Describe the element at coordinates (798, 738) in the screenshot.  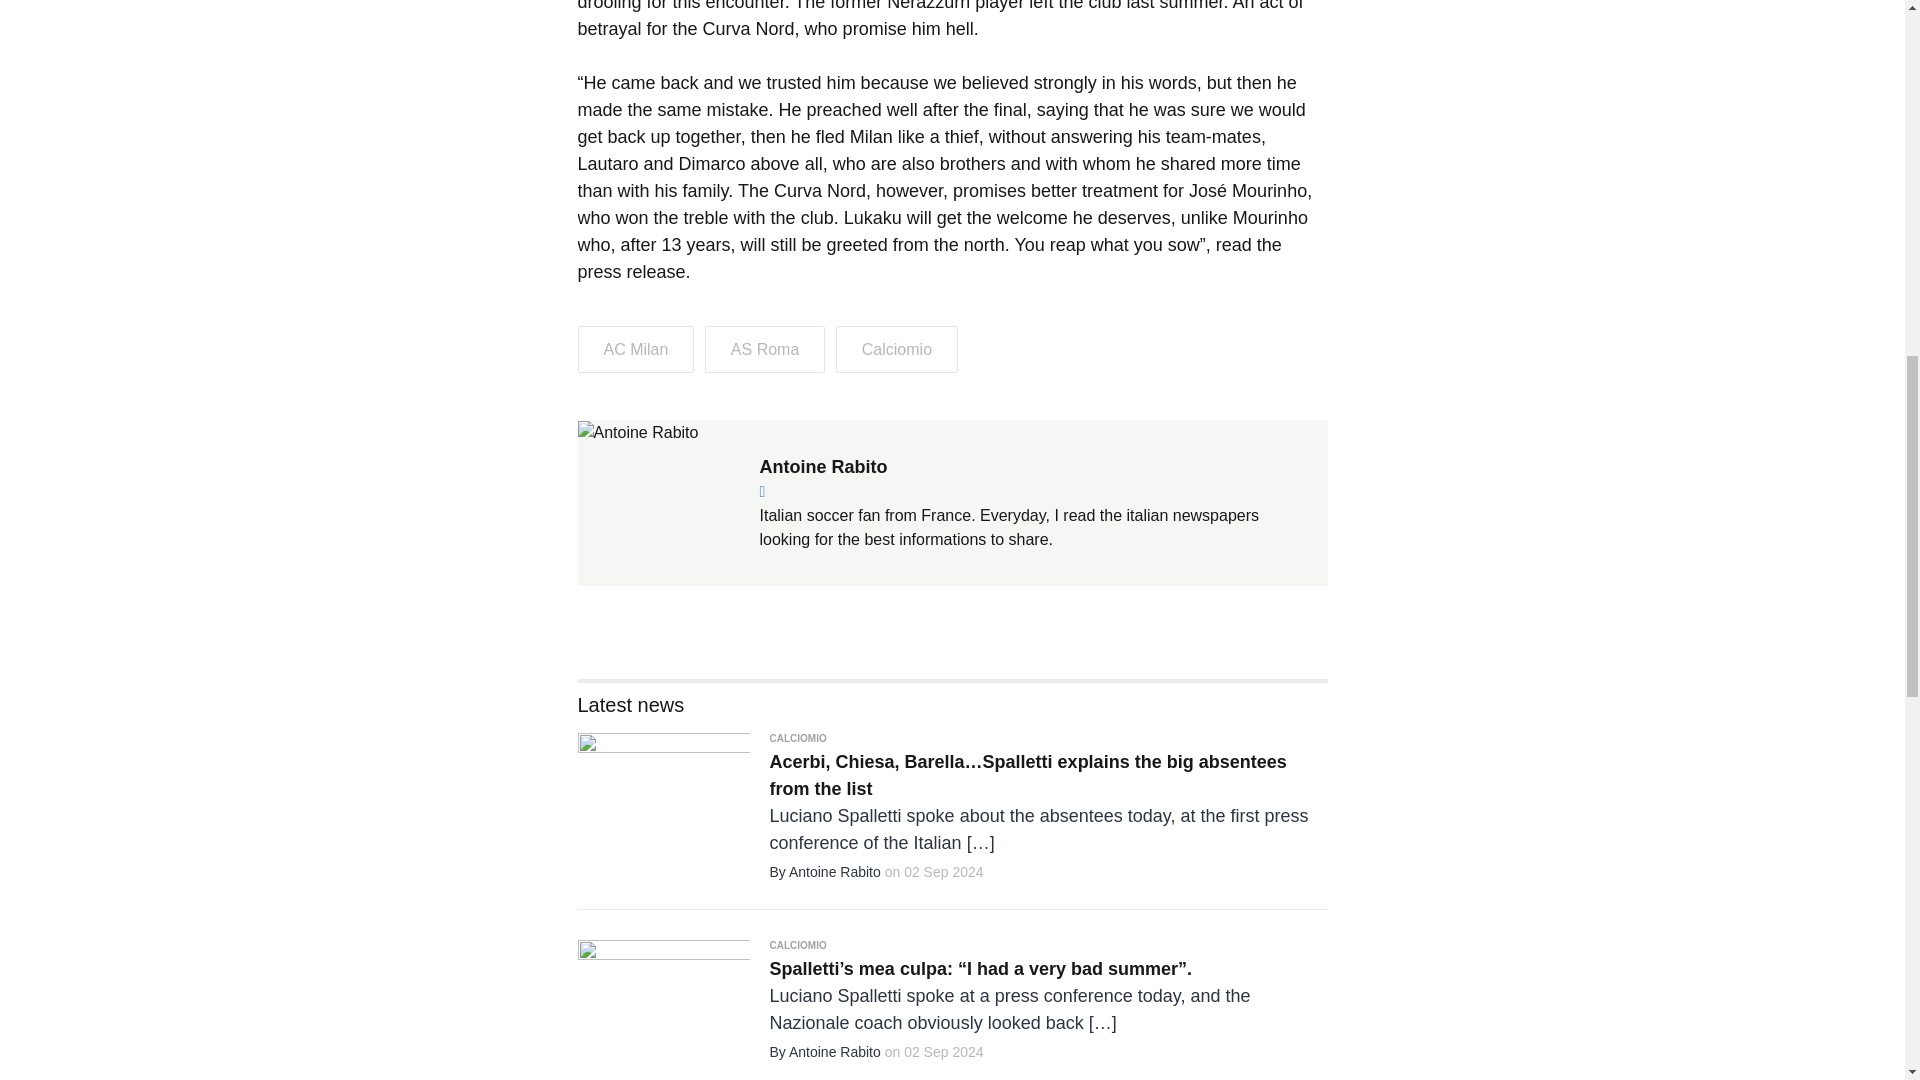
I see `CALCIOMIO` at that location.